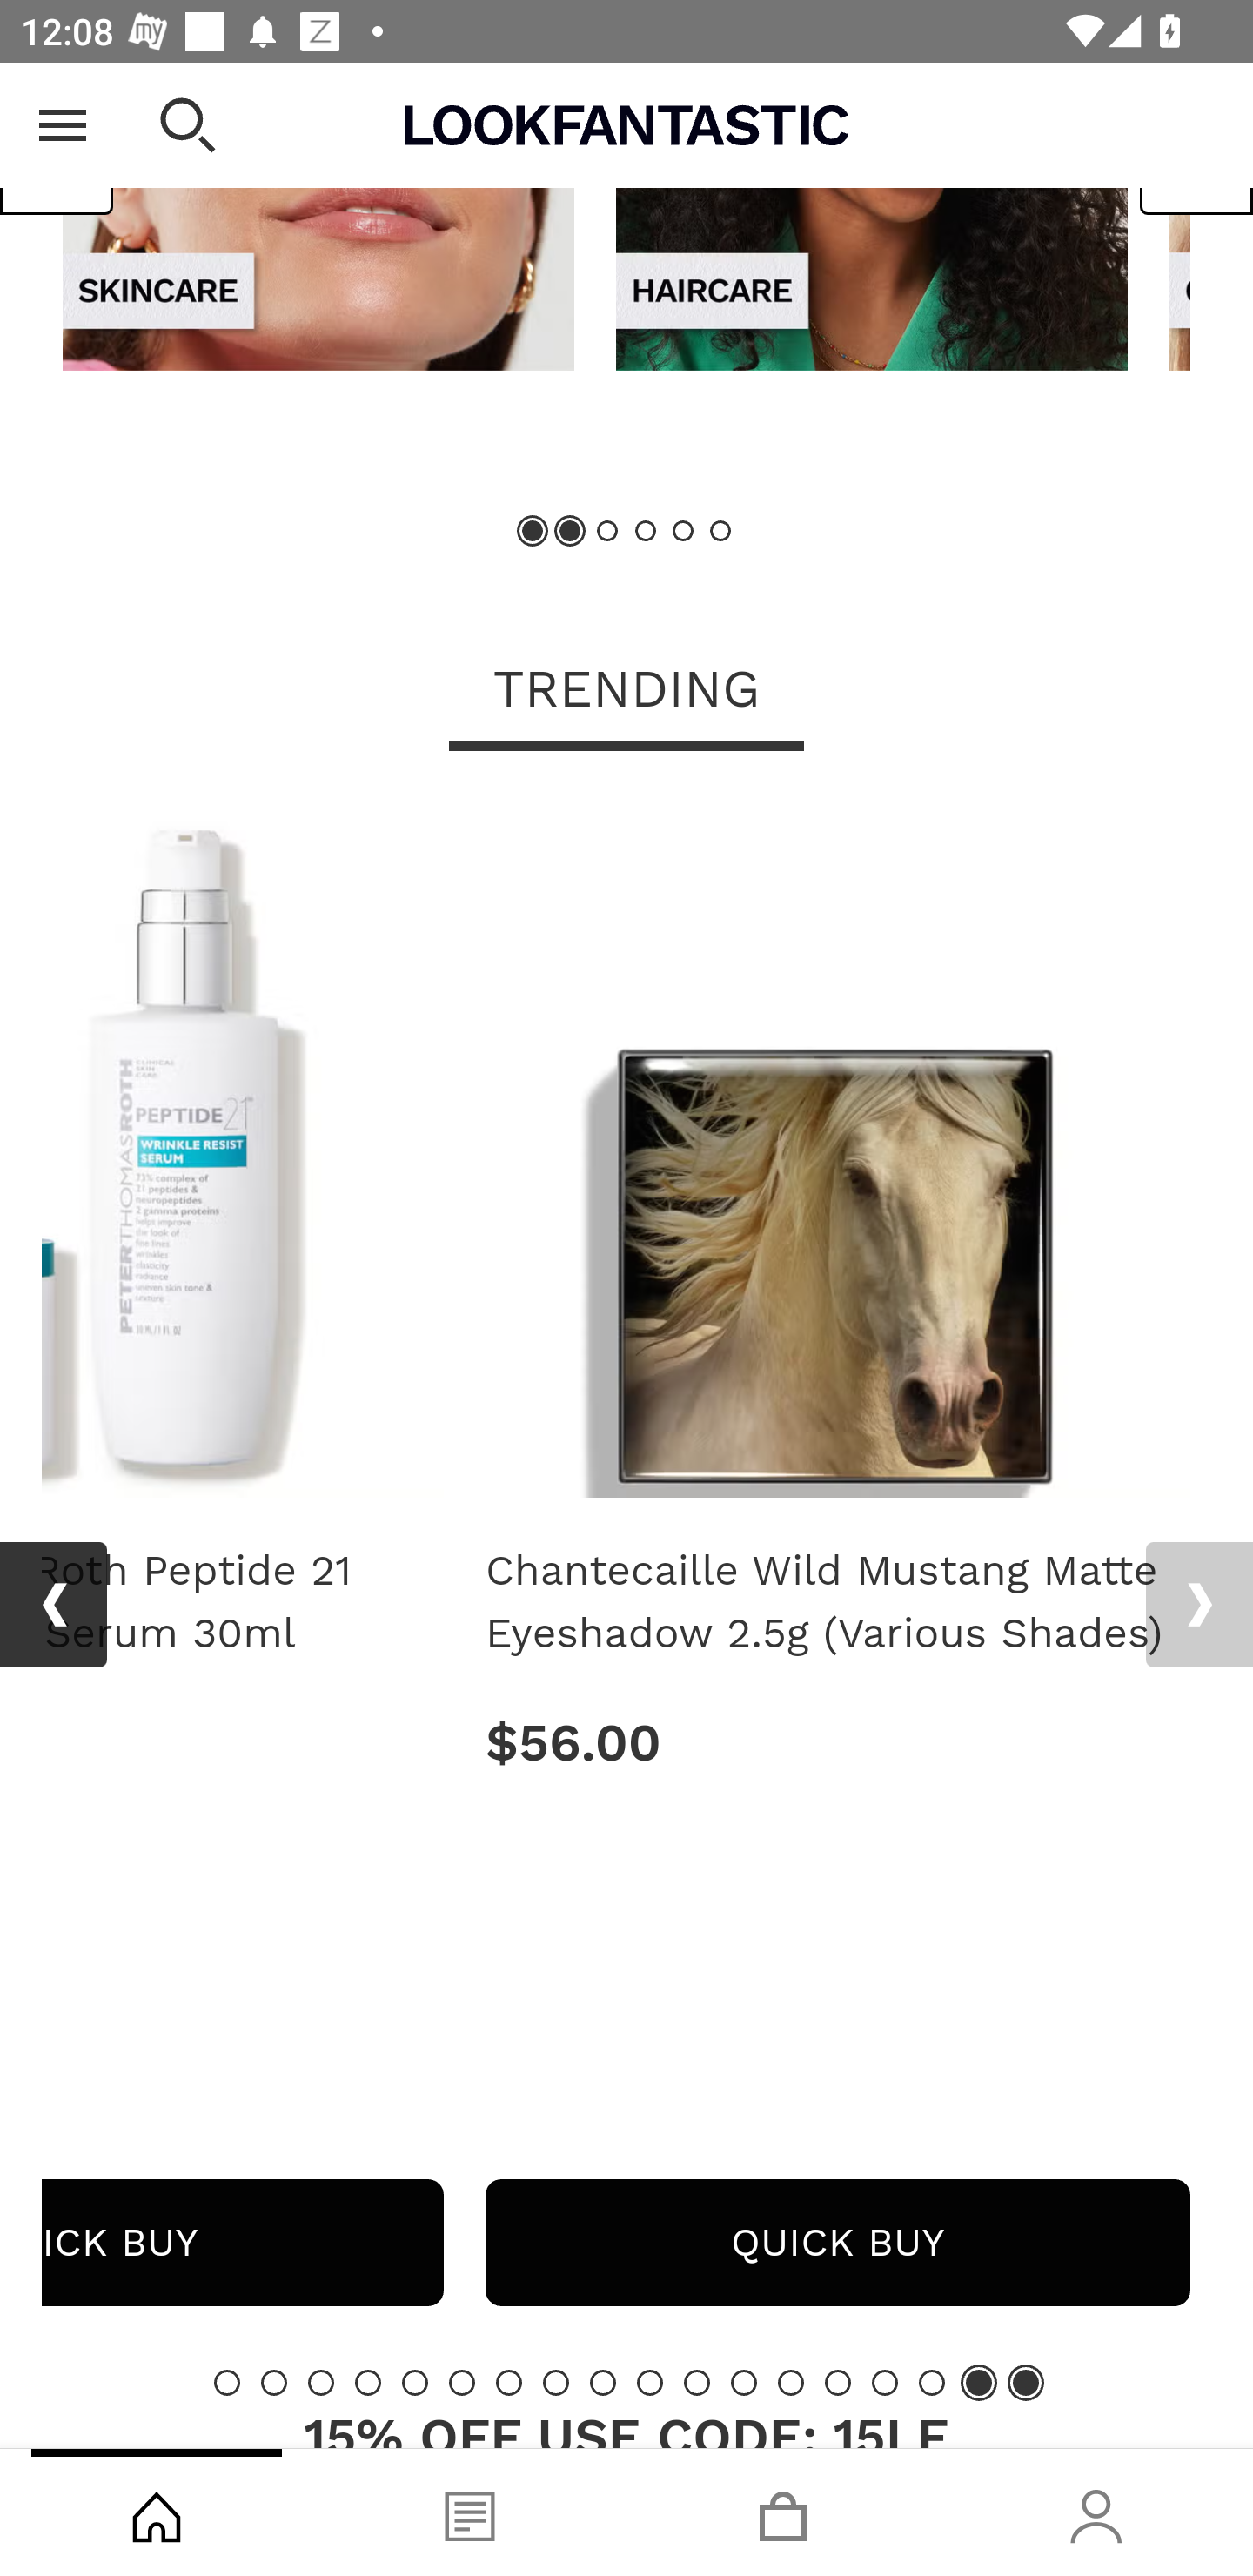  Describe the element at coordinates (783, 2512) in the screenshot. I see `Basket, tab, 3 of 4` at that location.